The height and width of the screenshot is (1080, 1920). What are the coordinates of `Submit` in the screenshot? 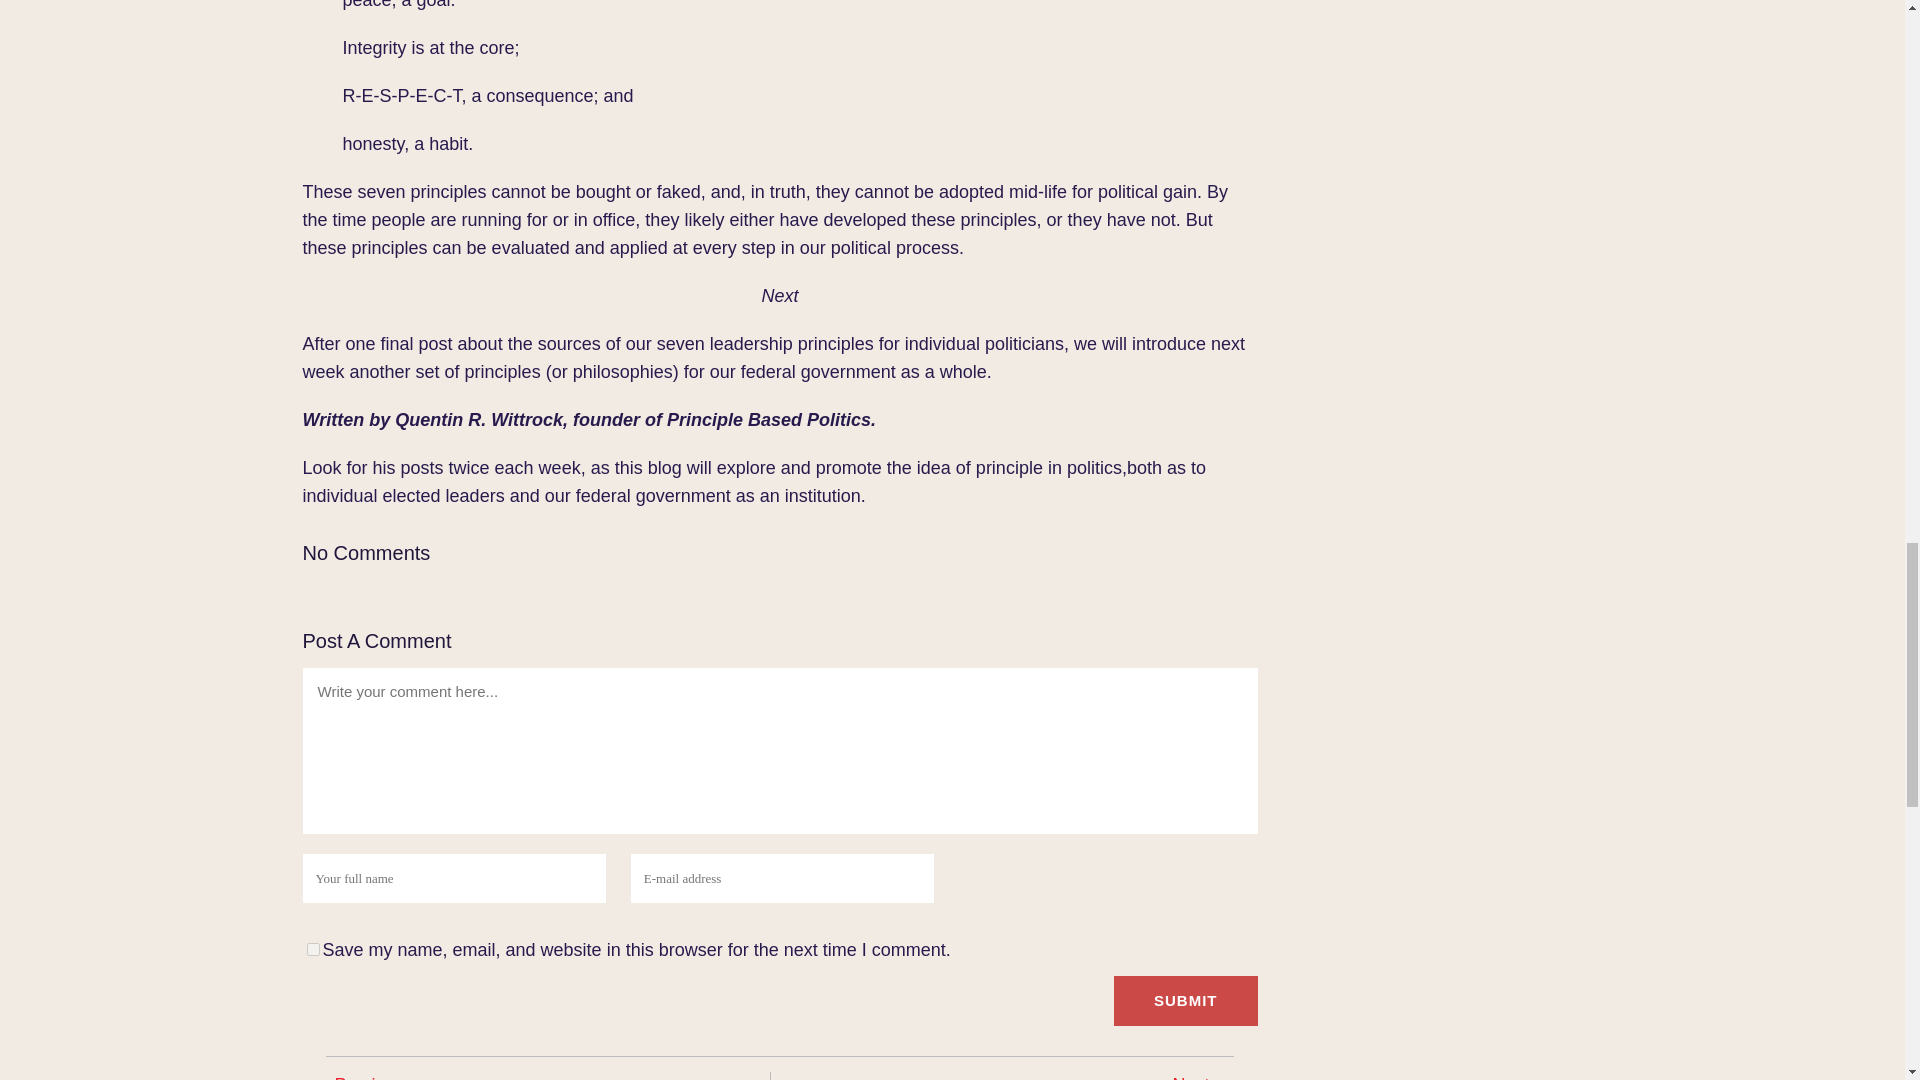 It's located at (1185, 1001).